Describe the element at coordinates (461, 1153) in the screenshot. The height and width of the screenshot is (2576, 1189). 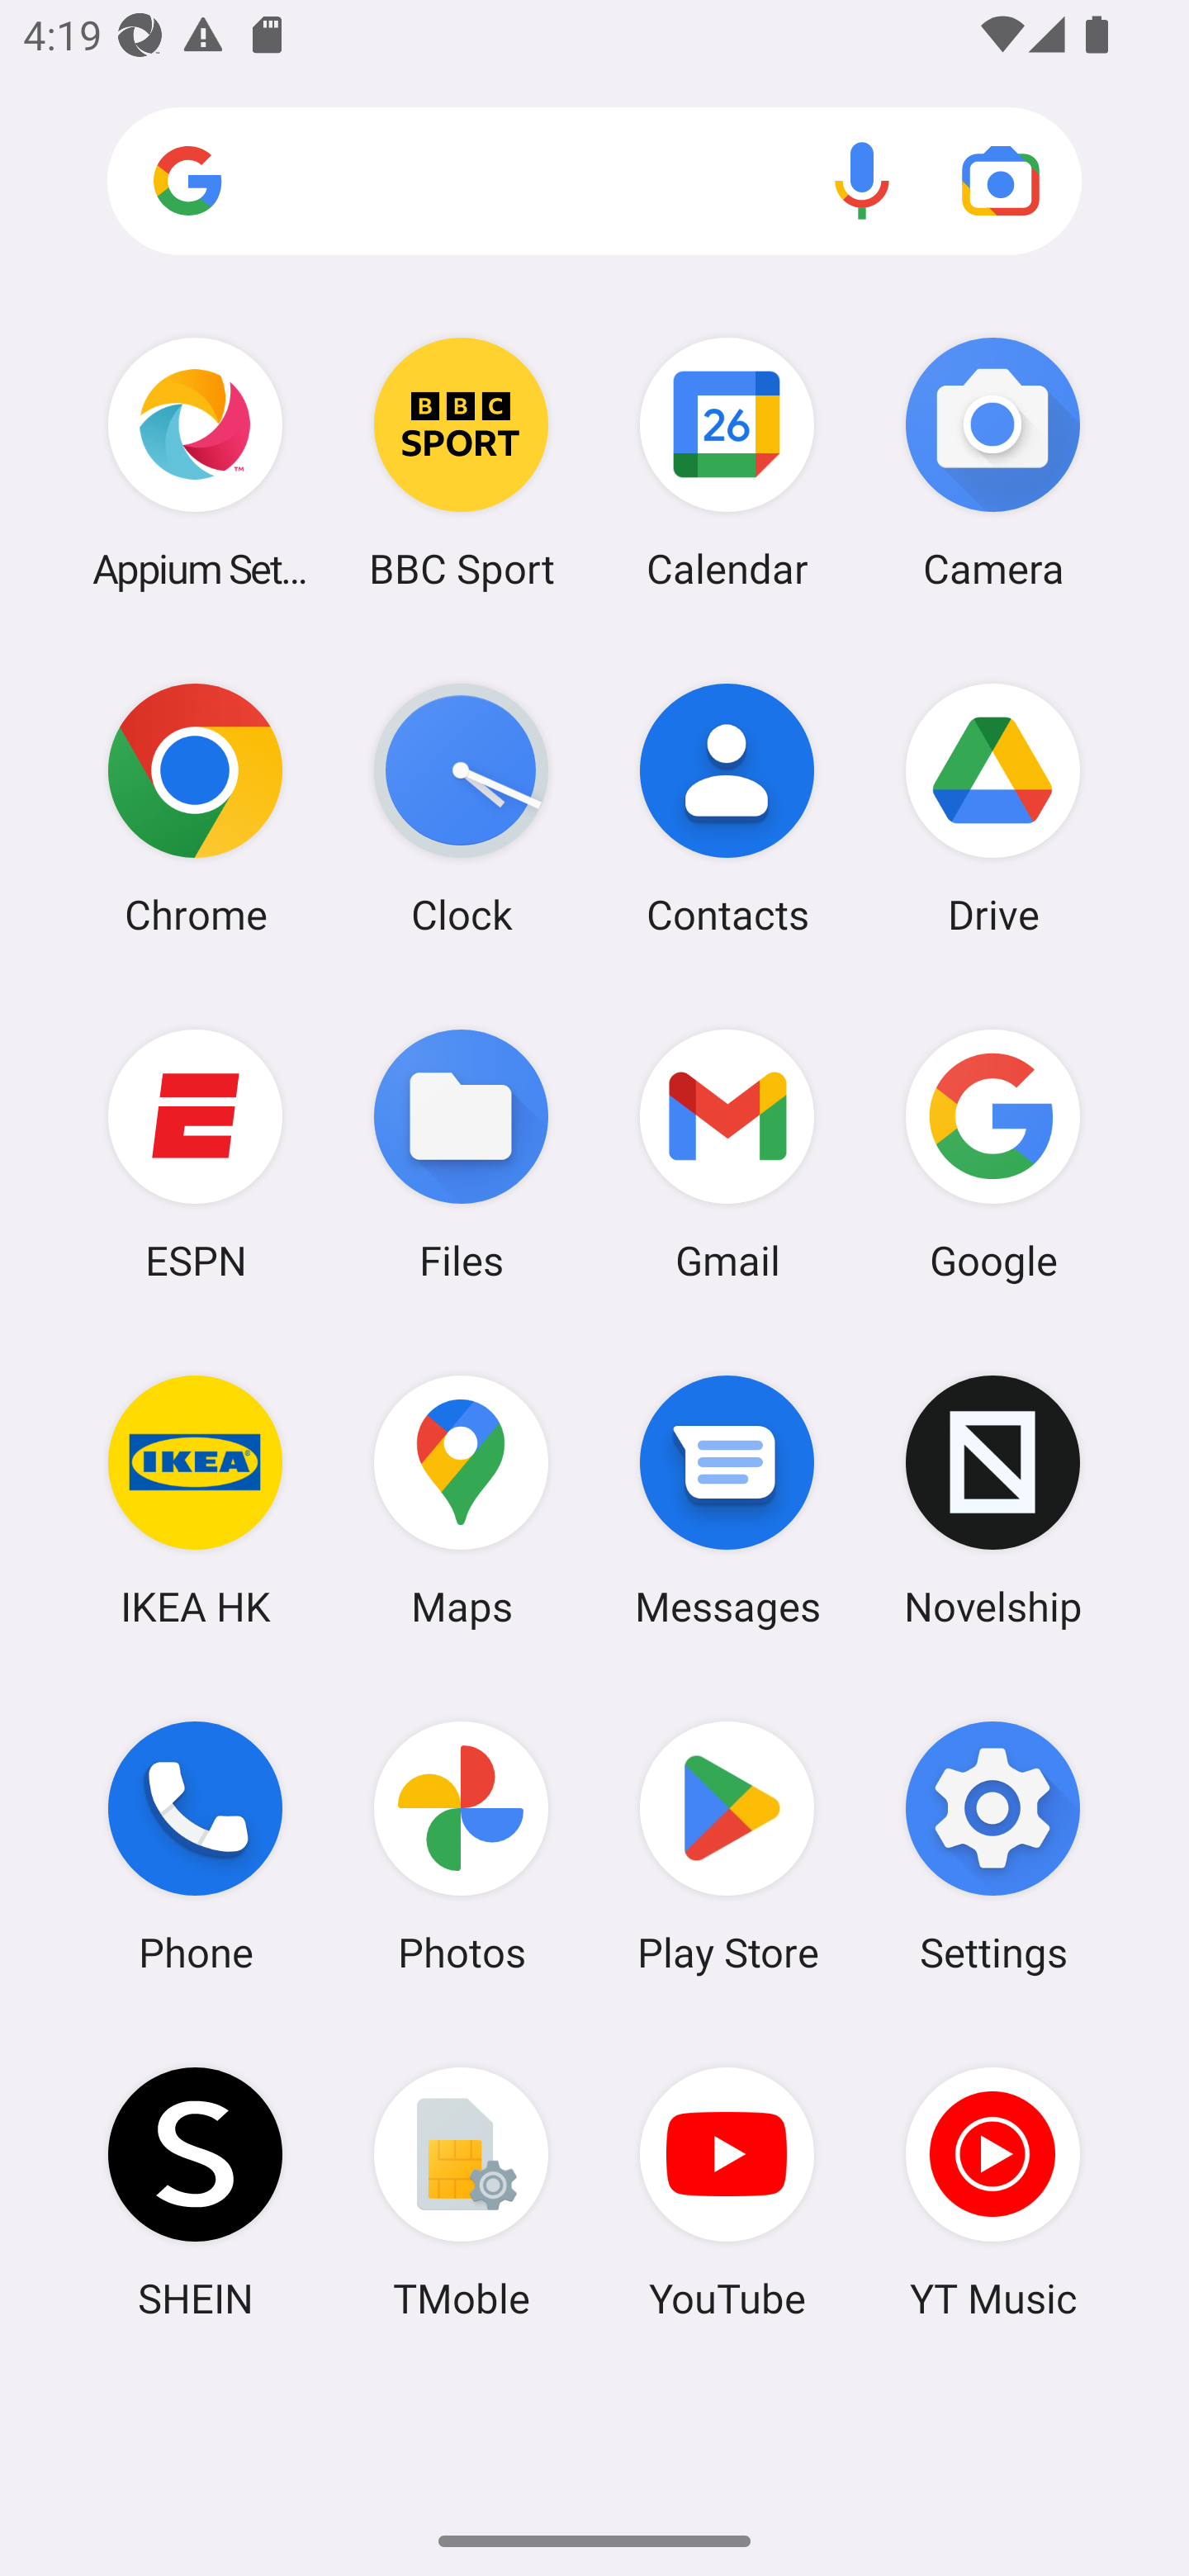
I see `Files` at that location.